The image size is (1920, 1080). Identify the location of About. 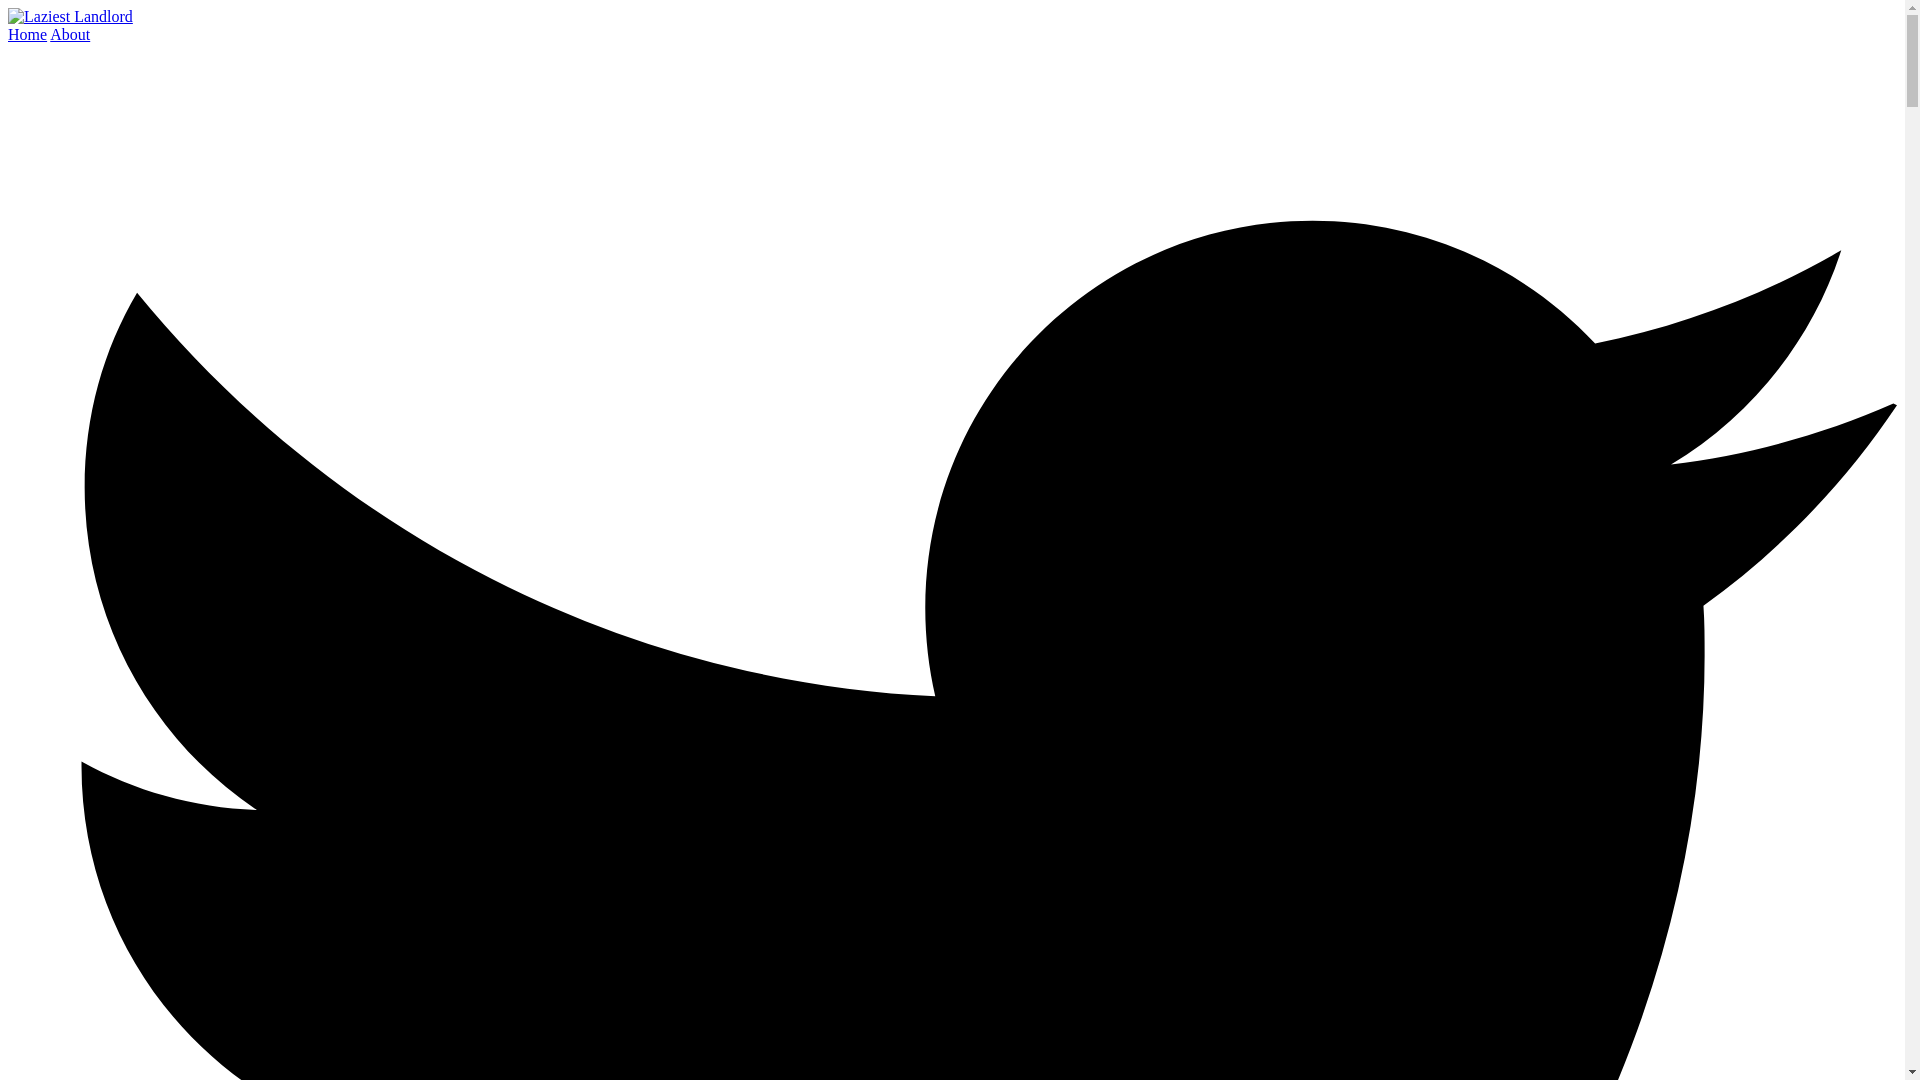
(70, 34).